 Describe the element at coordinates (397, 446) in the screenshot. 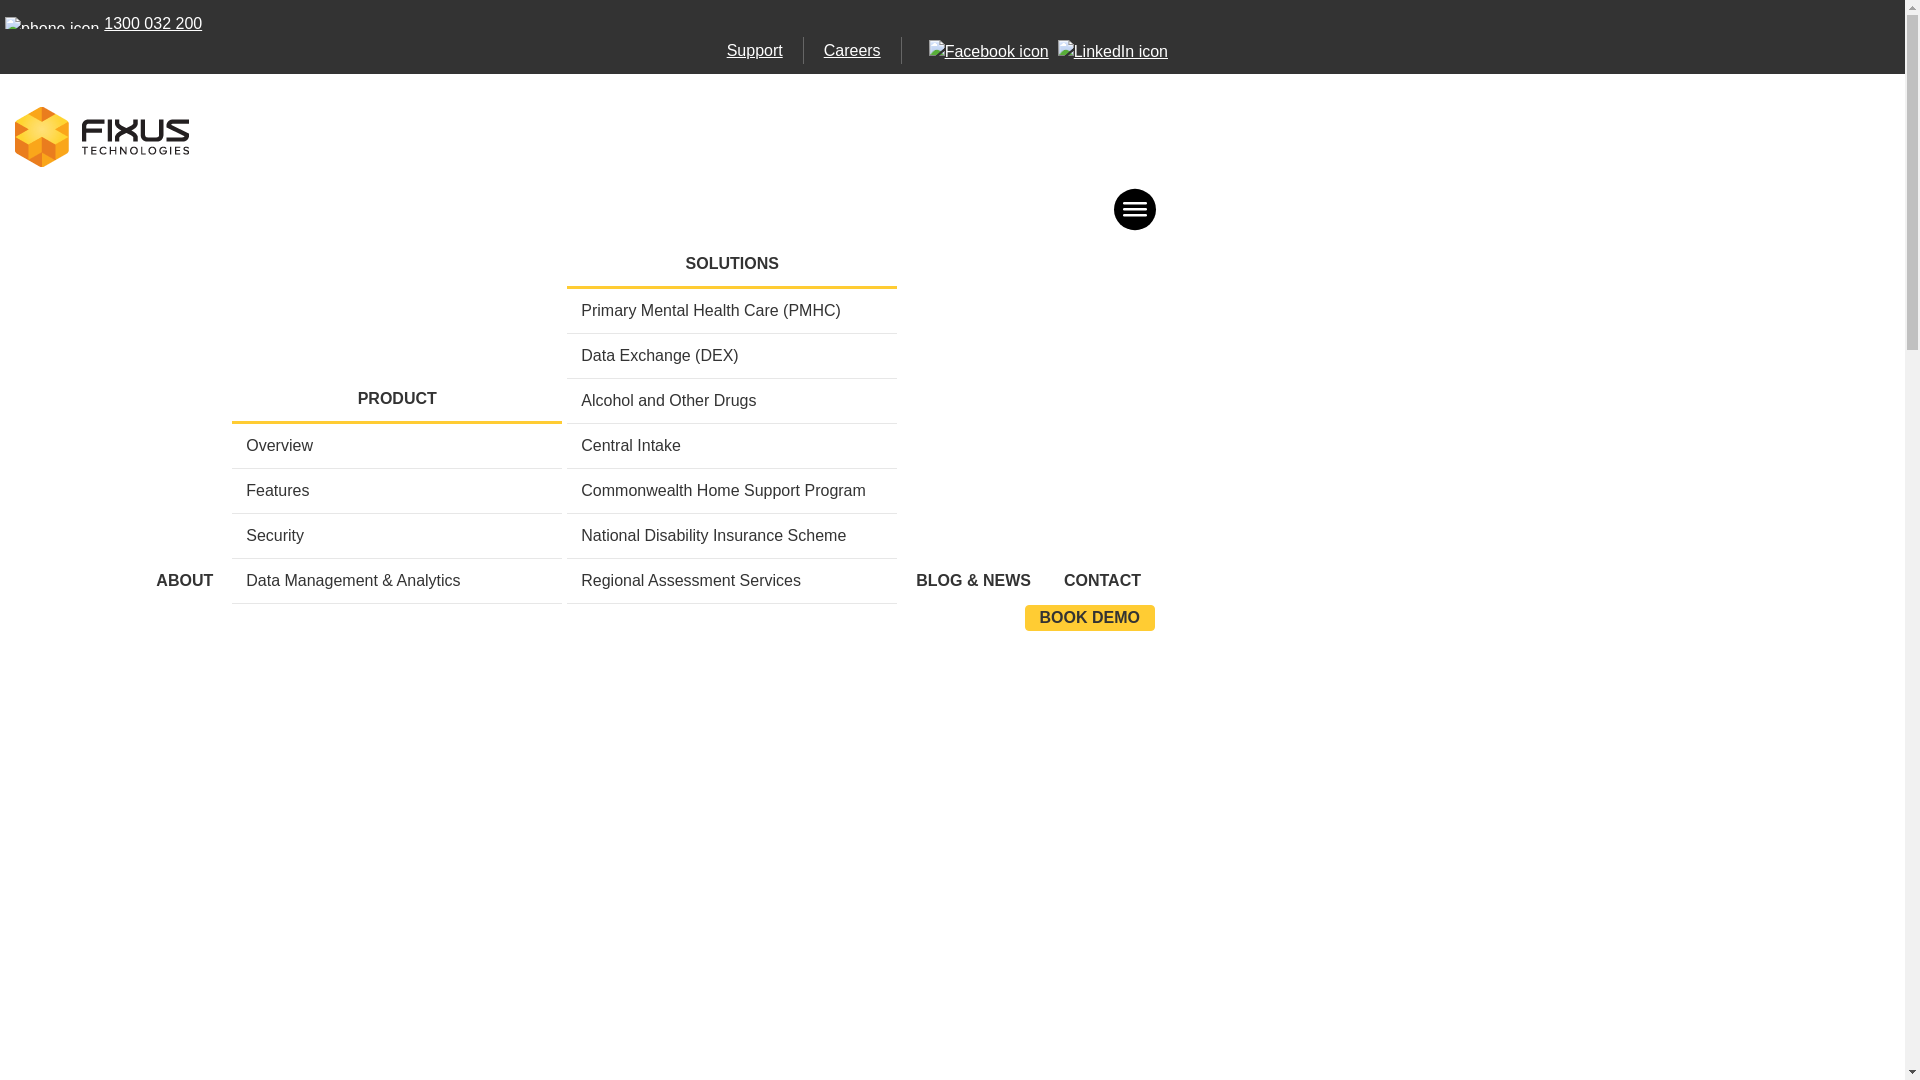

I see `Overview` at that location.